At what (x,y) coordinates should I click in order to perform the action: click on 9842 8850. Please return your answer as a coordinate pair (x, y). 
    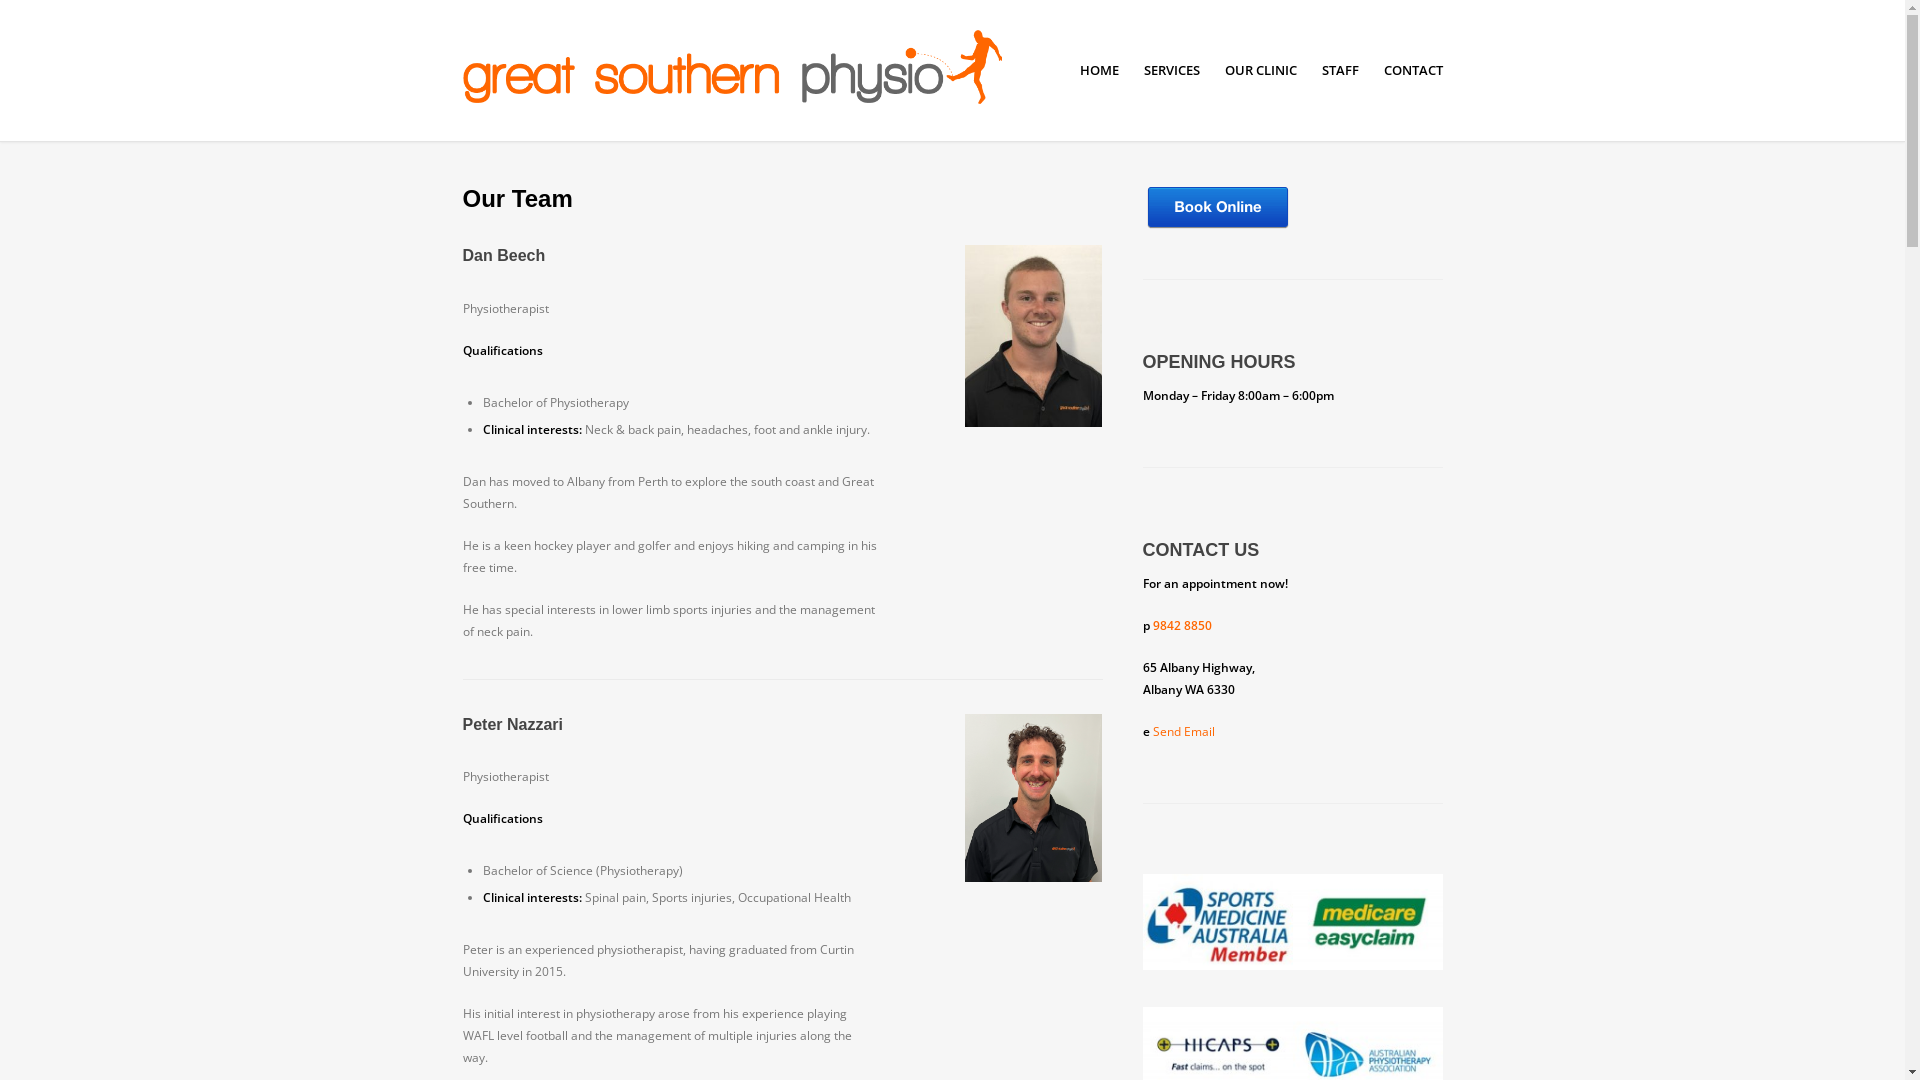
    Looking at the image, I should click on (1182, 626).